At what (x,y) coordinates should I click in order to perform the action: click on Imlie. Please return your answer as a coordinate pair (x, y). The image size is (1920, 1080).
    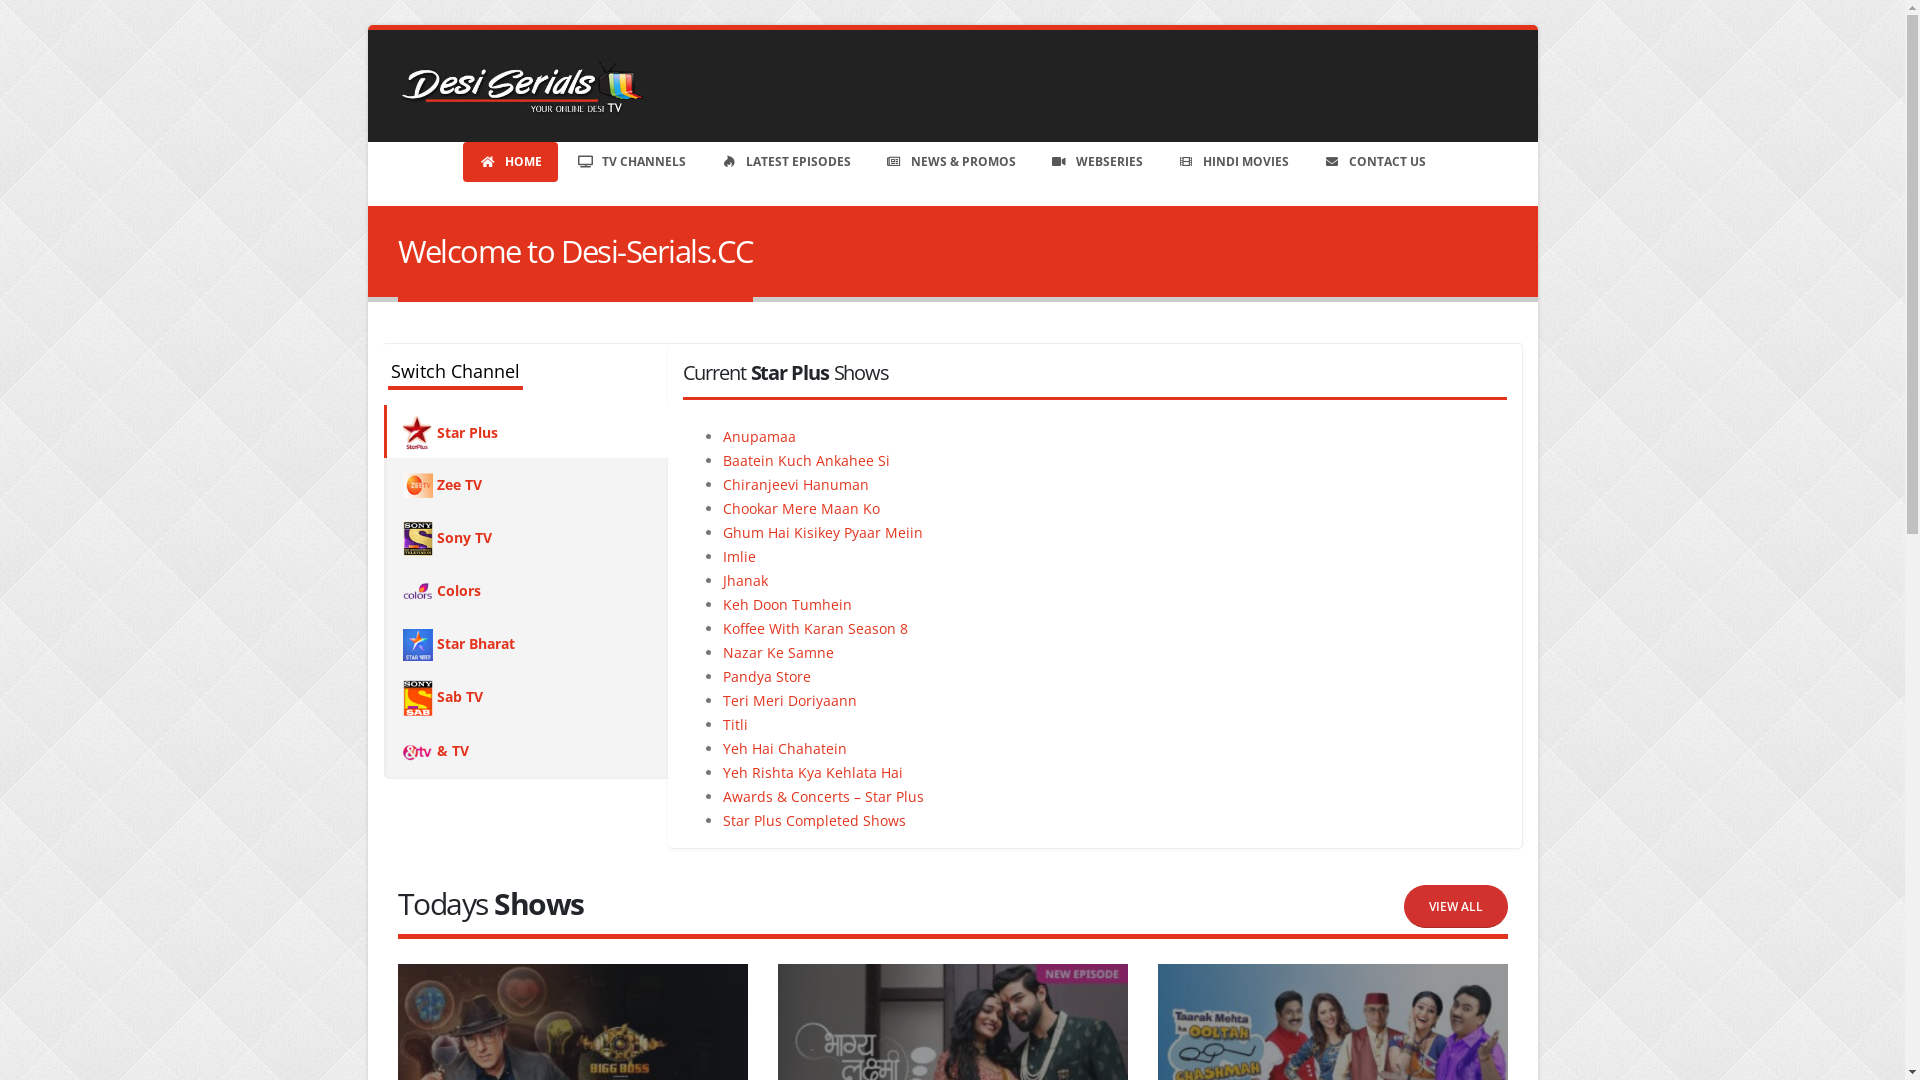
    Looking at the image, I should click on (738, 556).